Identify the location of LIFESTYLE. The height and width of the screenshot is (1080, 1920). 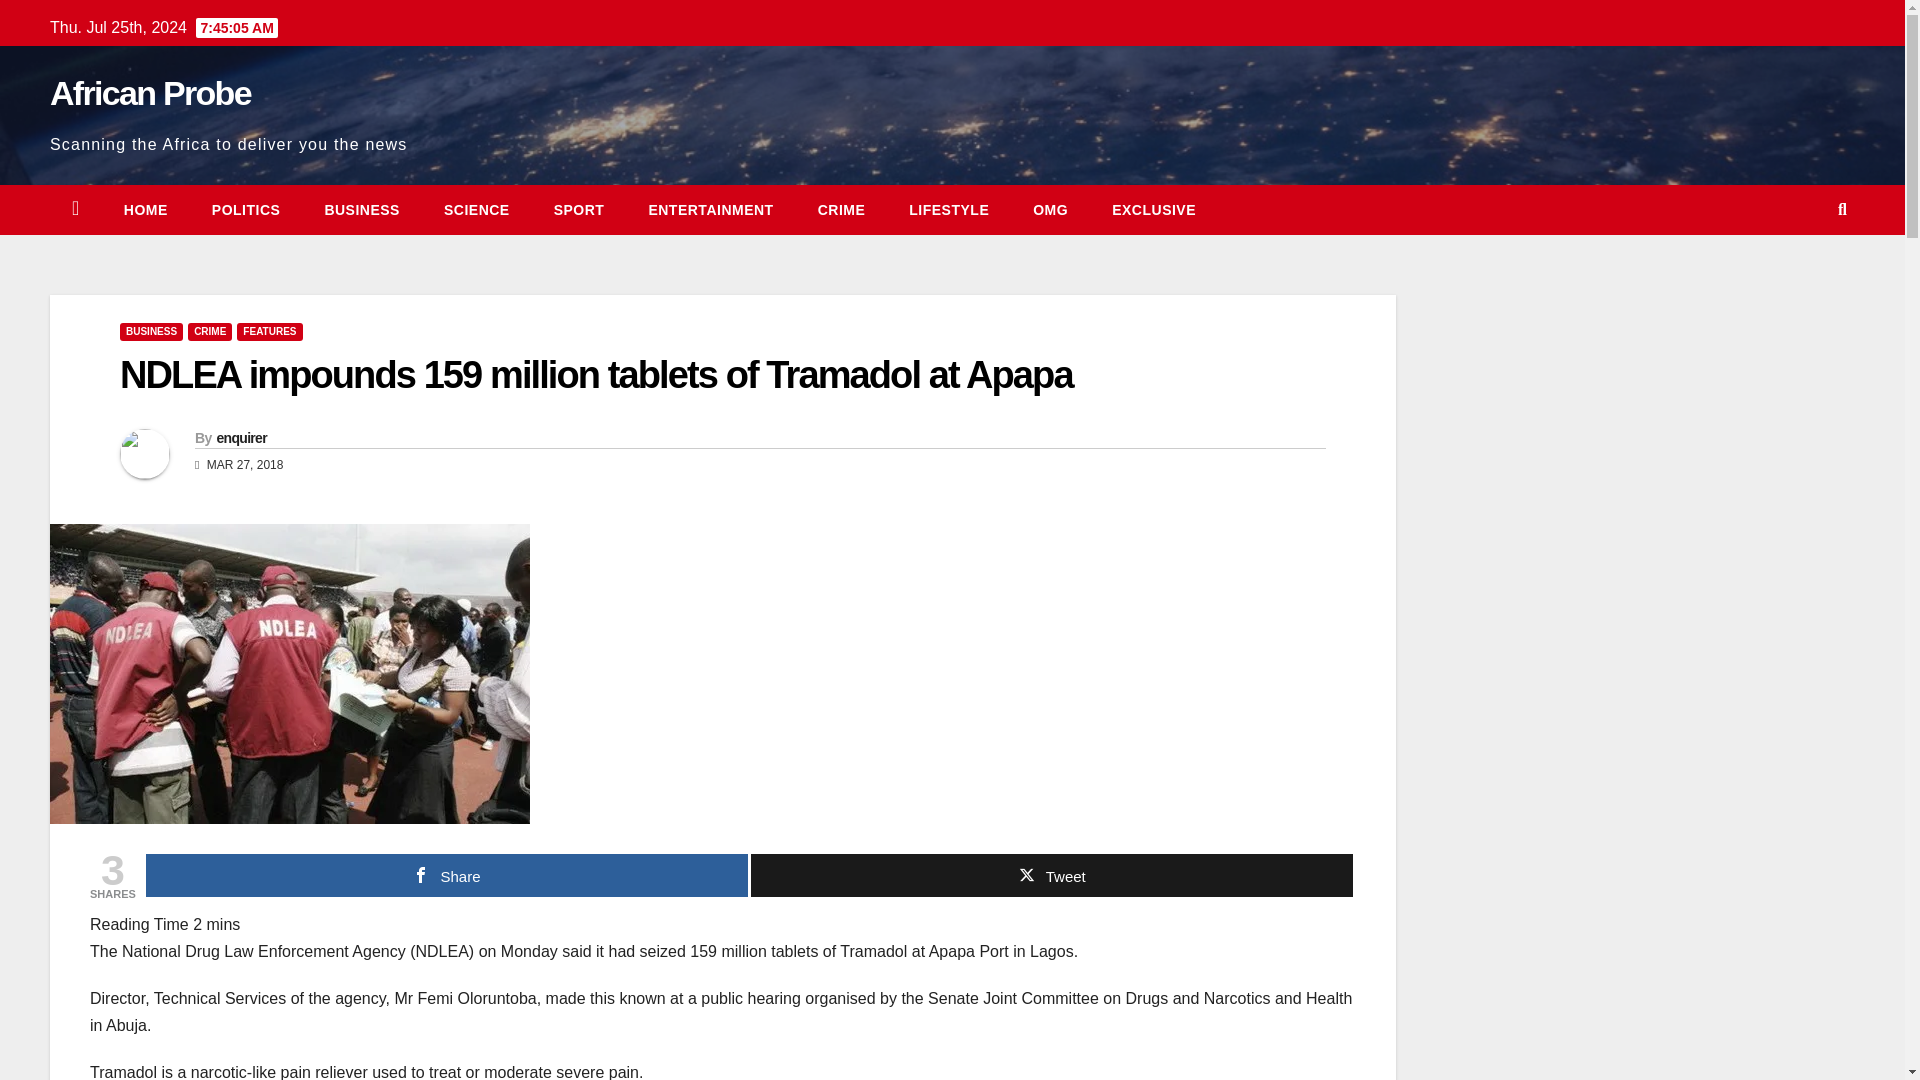
(949, 210).